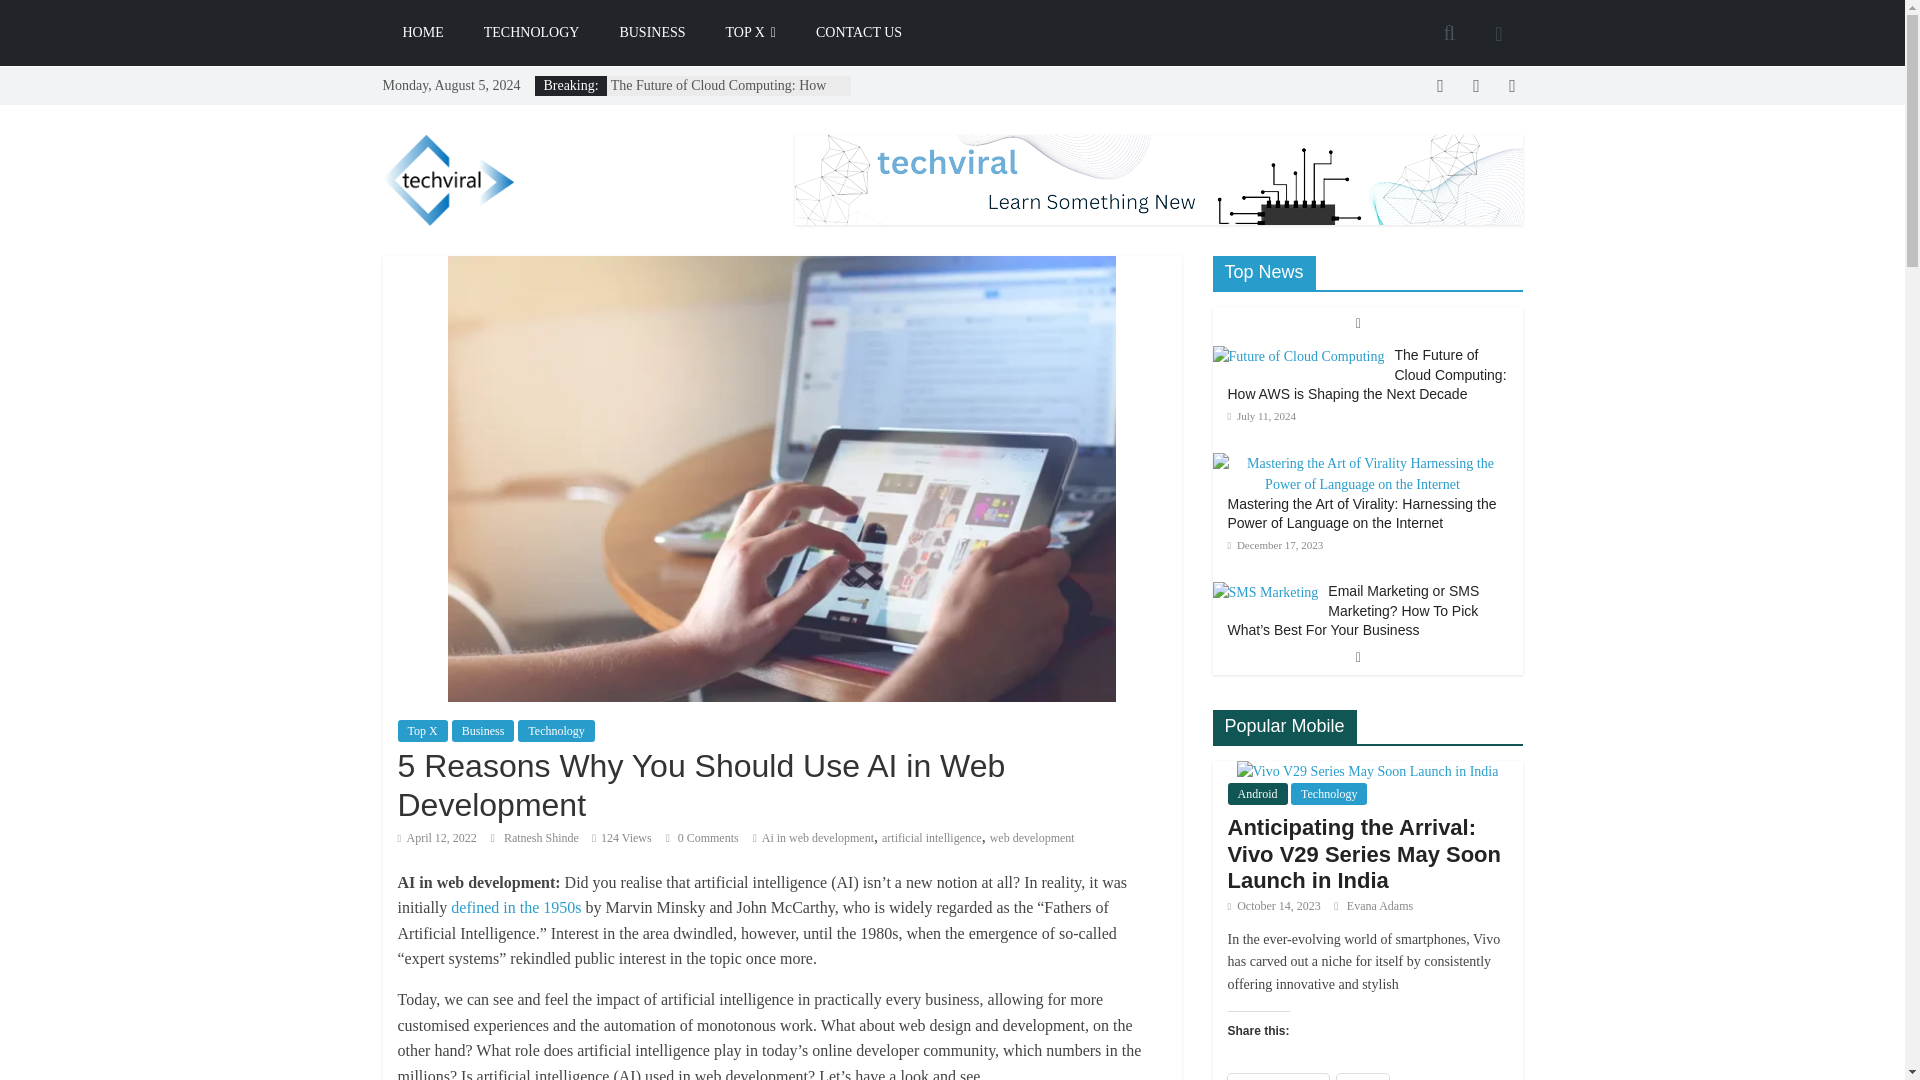 This screenshot has height=1080, width=1920. I want to click on Top X, so click(422, 730).